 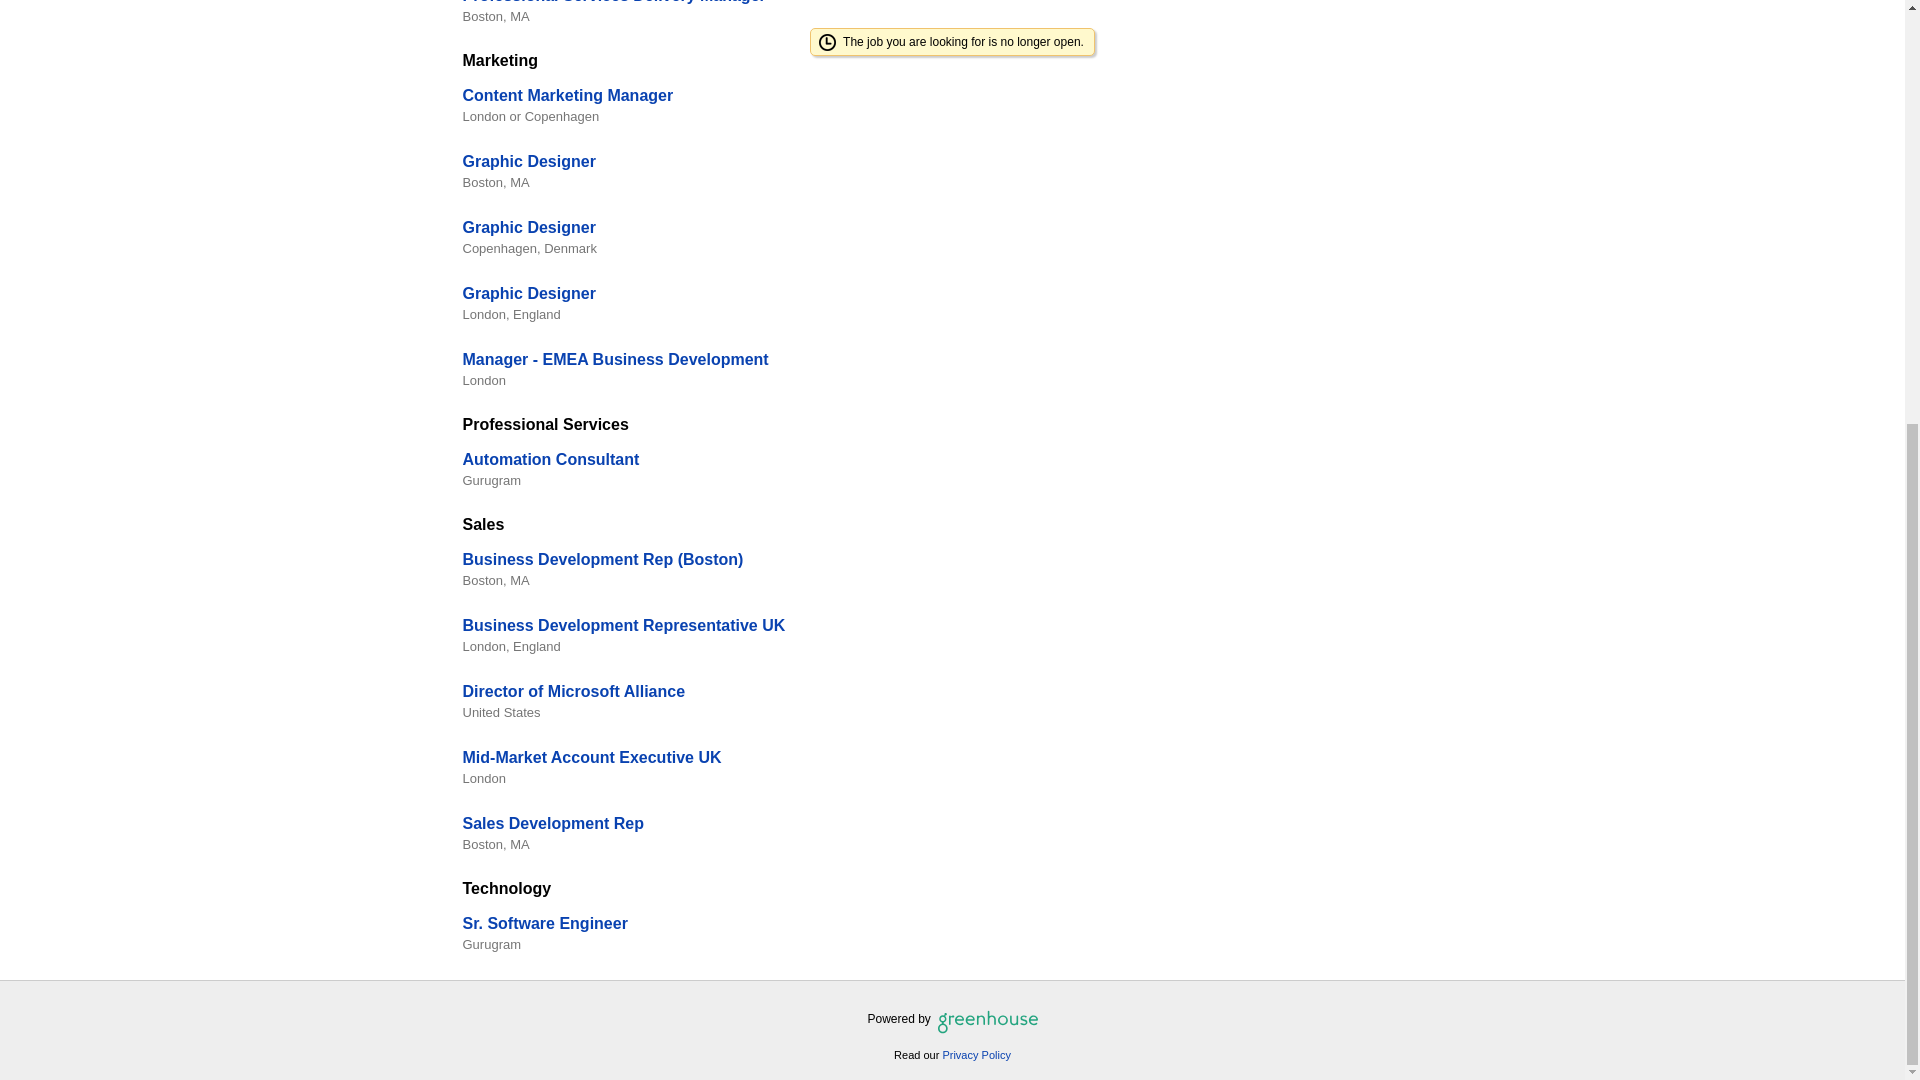 What do you see at coordinates (592, 757) in the screenshot?
I see `Mid-Market Account Executive UK` at bounding box center [592, 757].